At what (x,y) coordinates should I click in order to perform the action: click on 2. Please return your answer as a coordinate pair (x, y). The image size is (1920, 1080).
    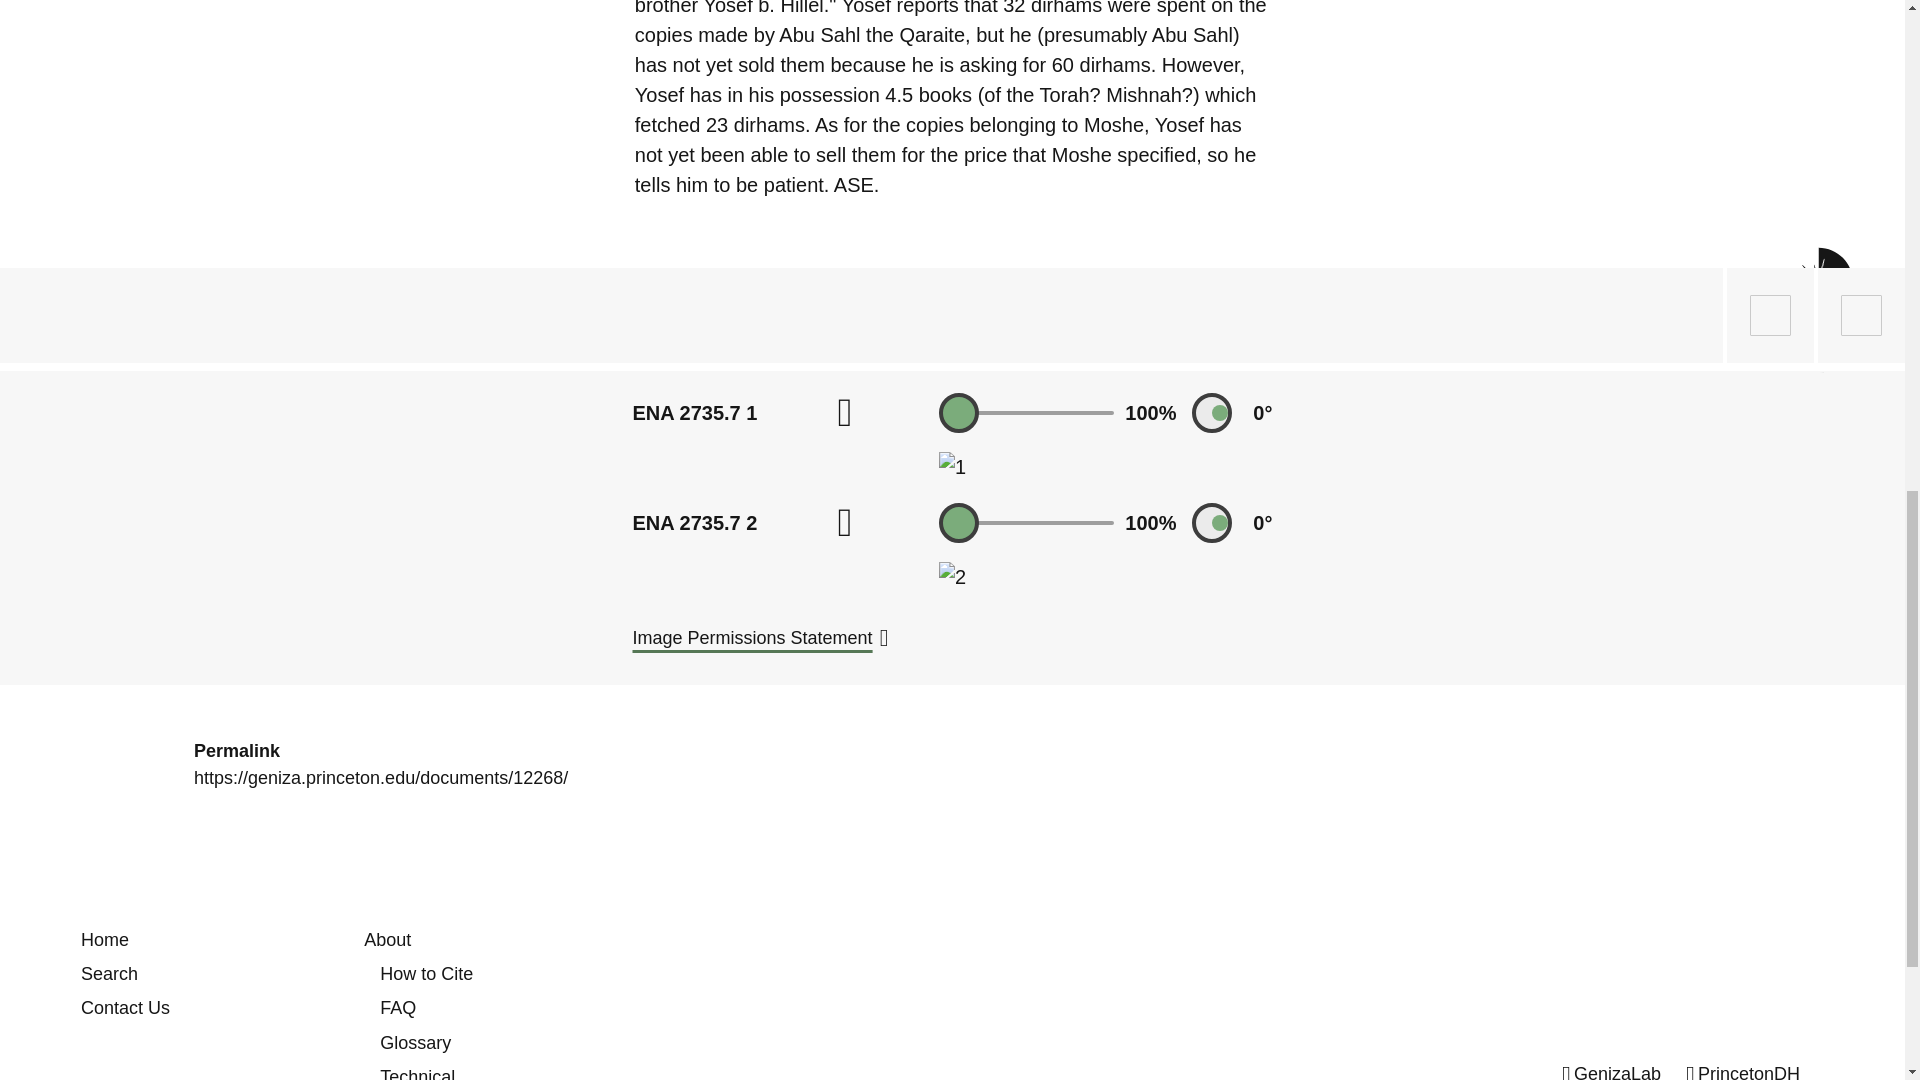
    Looking at the image, I should click on (952, 576).